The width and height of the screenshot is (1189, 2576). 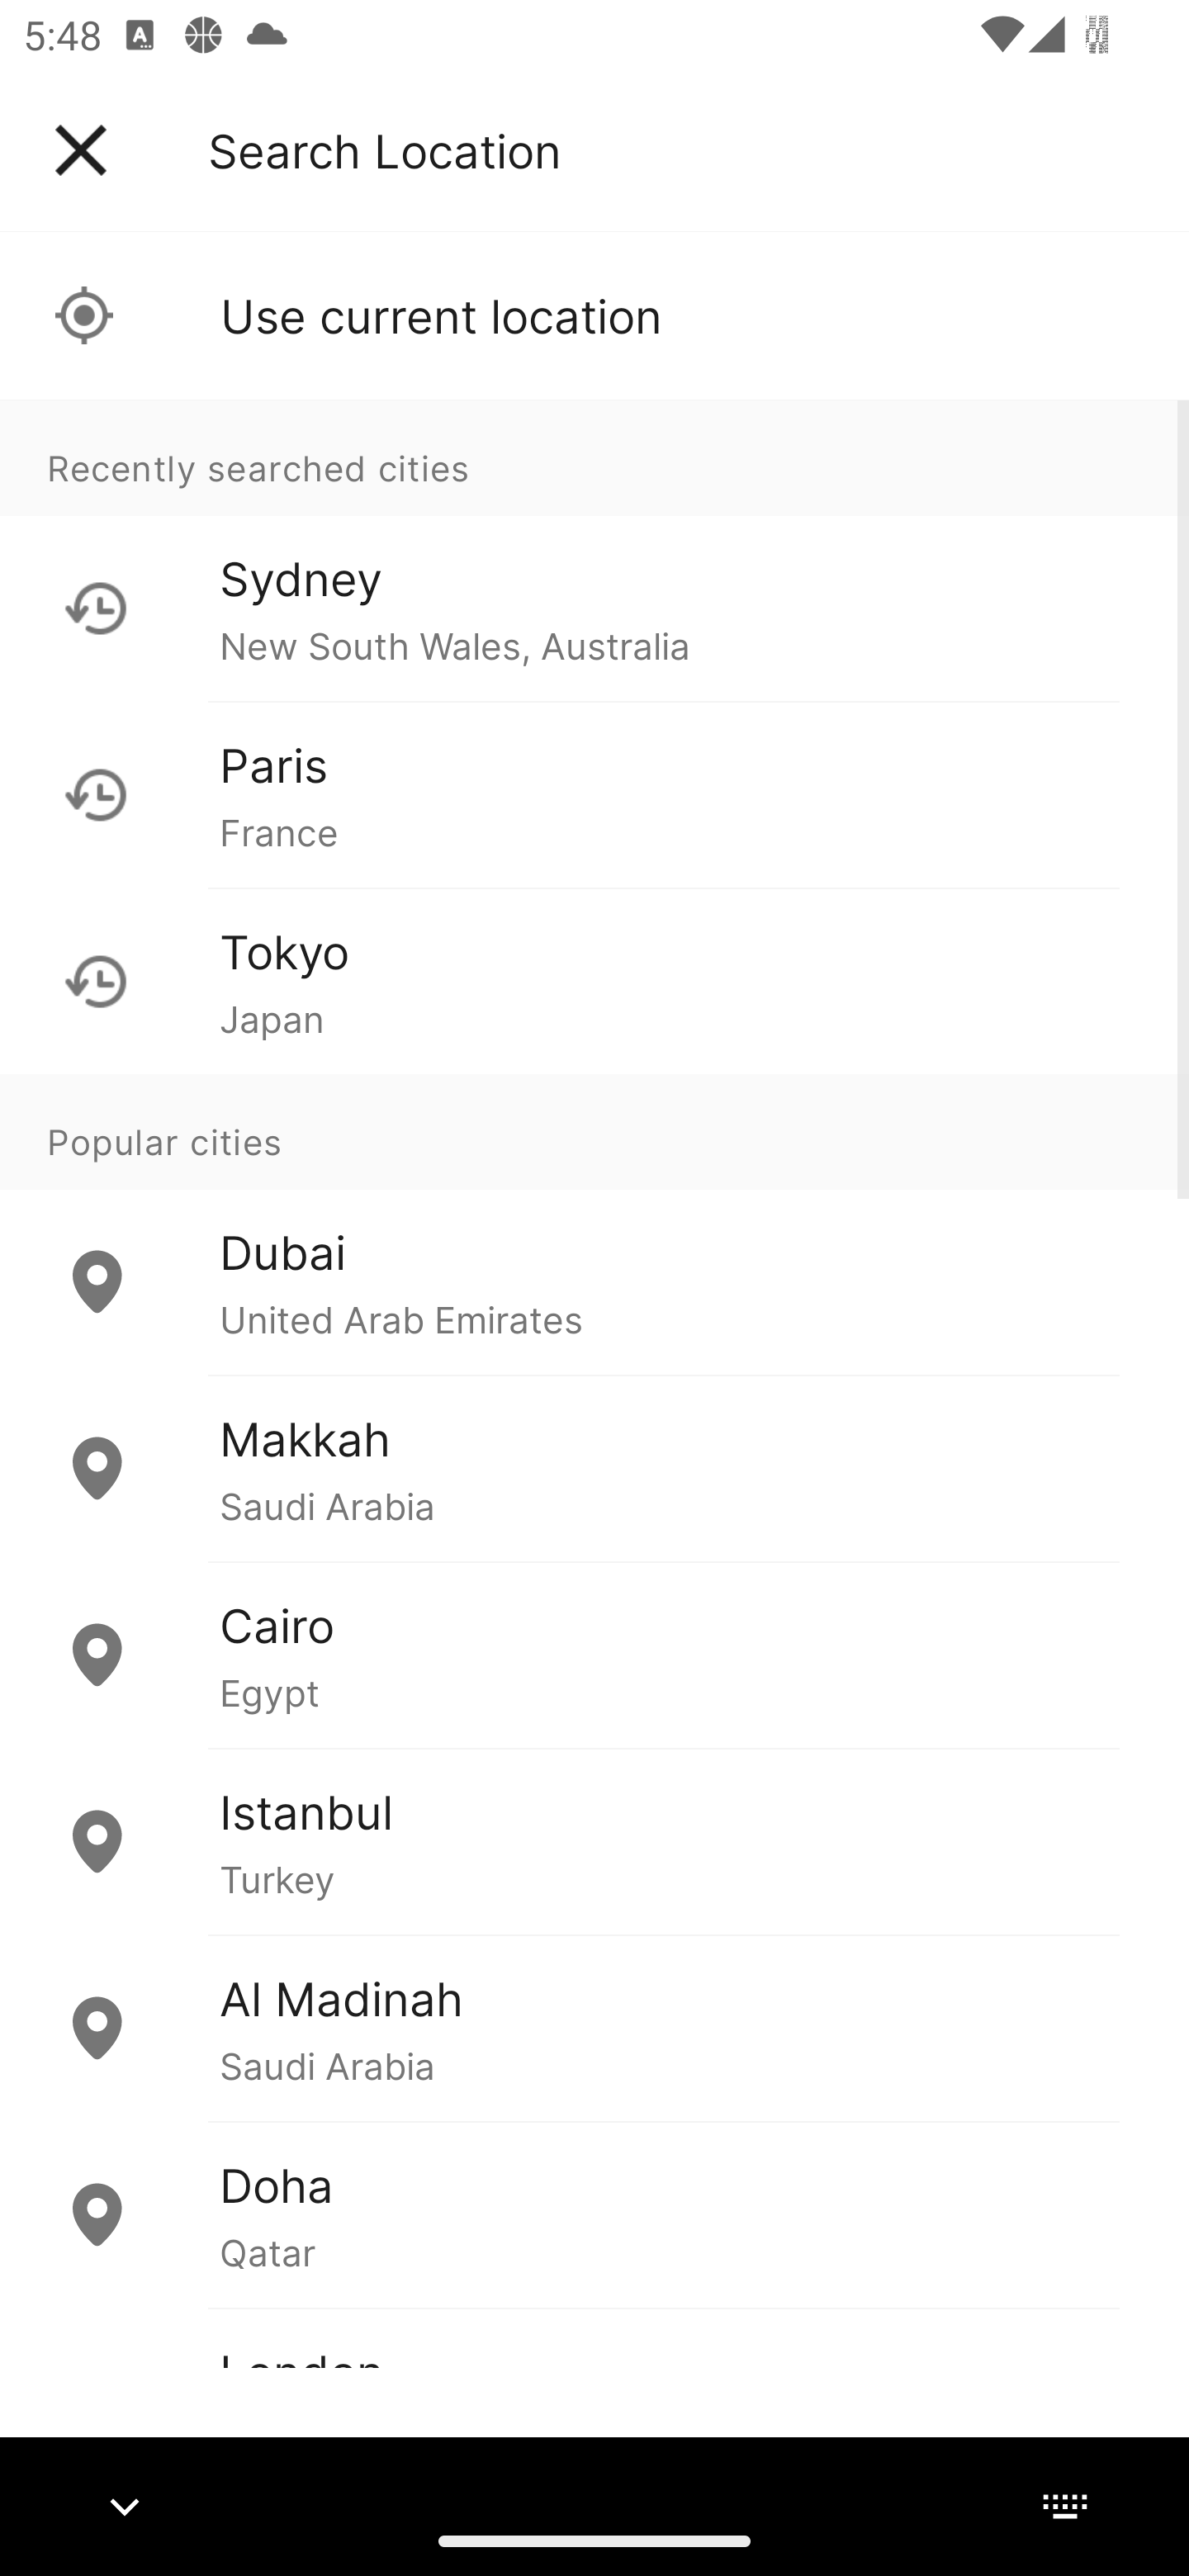 What do you see at coordinates (385, 150) in the screenshot?
I see `Search Location` at bounding box center [385, 150].